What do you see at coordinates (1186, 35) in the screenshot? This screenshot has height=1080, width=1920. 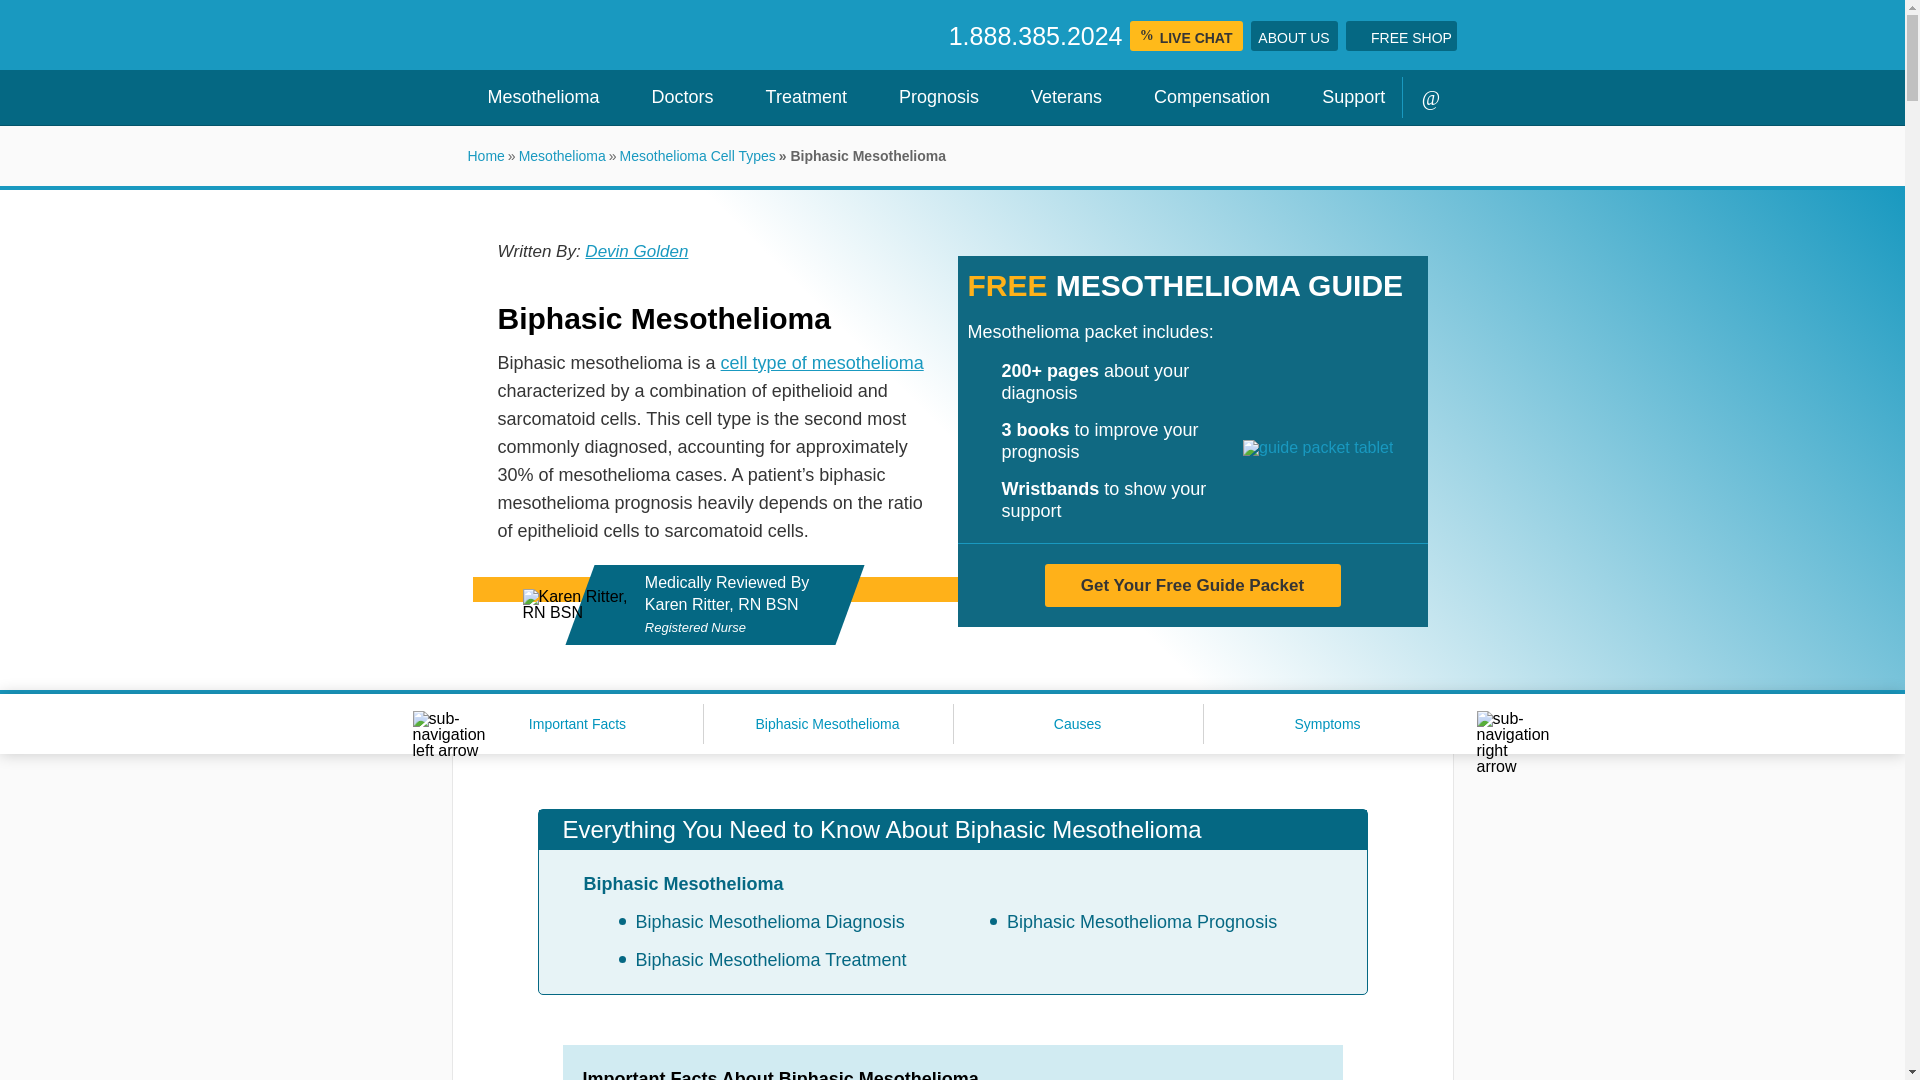 I see `LIVE CHAT` at bounding box center [1186, 35].